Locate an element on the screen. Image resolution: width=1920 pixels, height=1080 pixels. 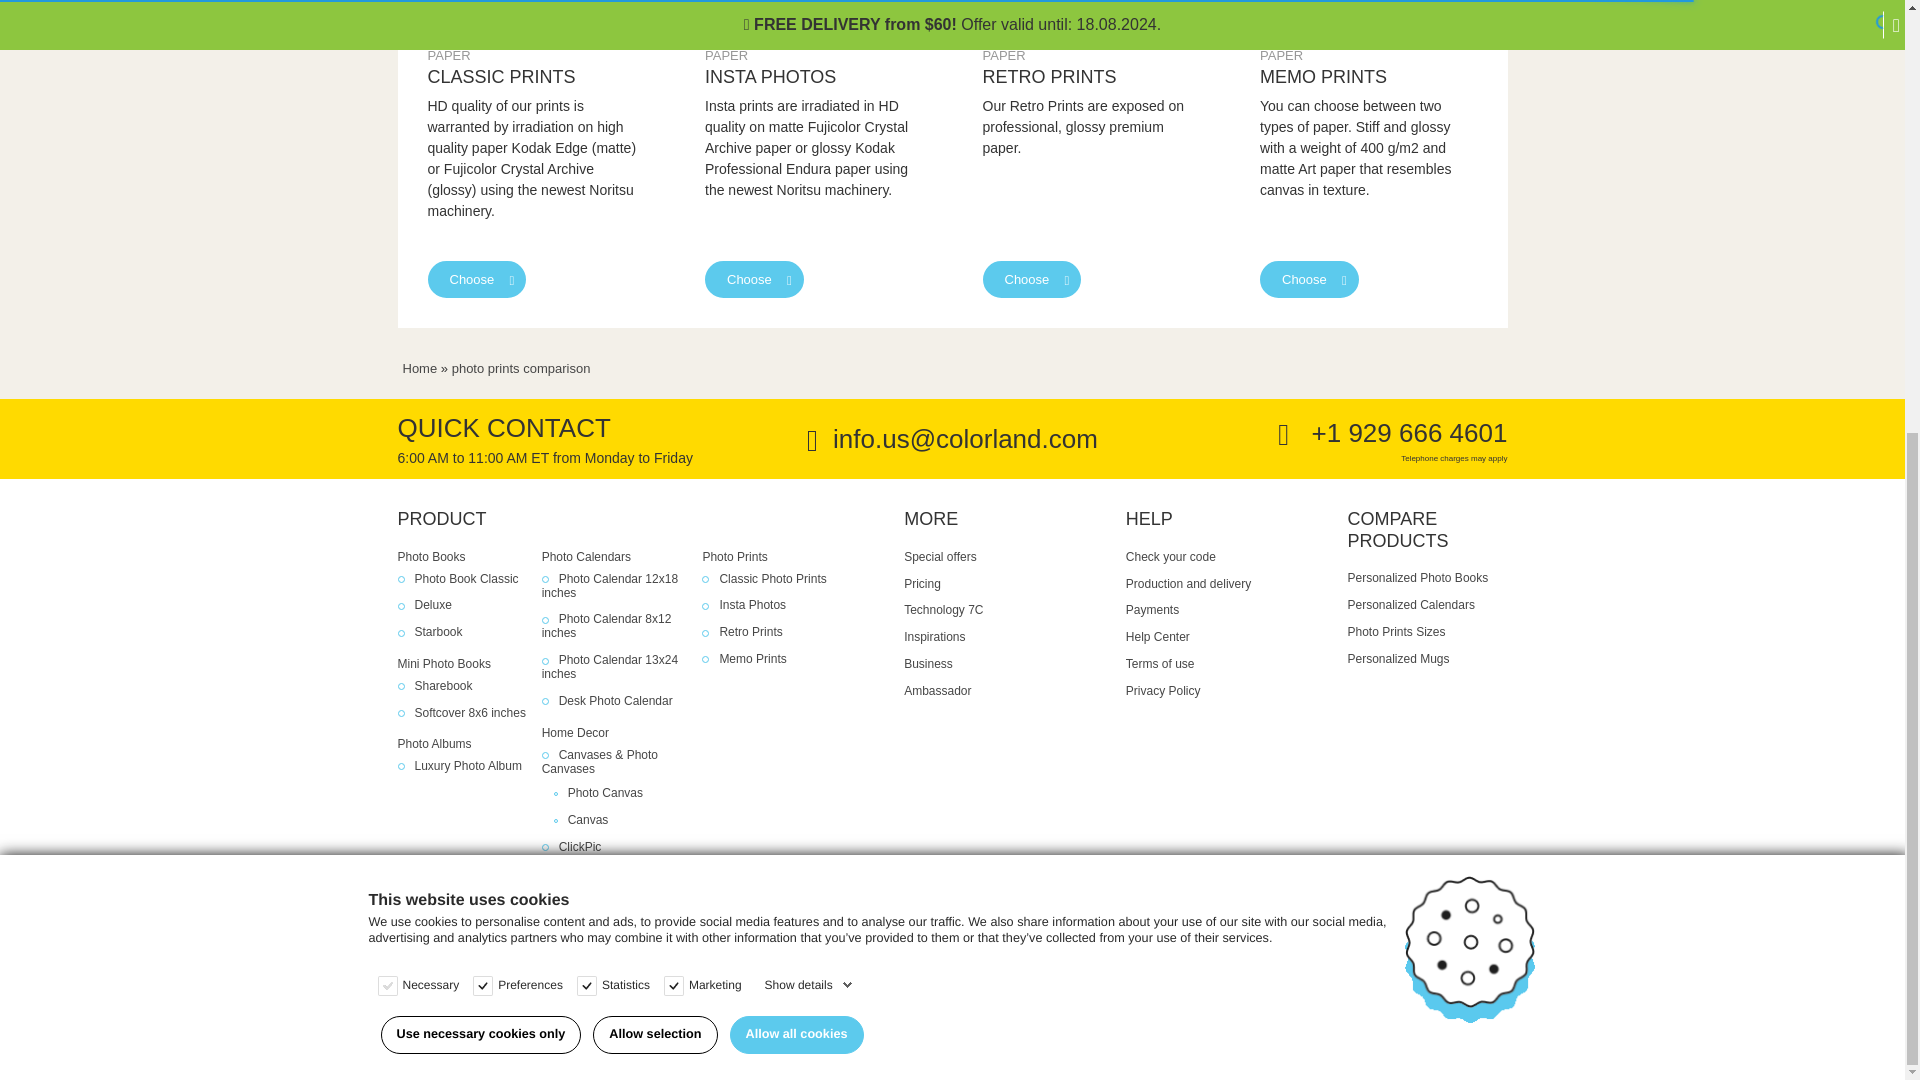
Use necessary cookies only is located at coordinates (480, 320).